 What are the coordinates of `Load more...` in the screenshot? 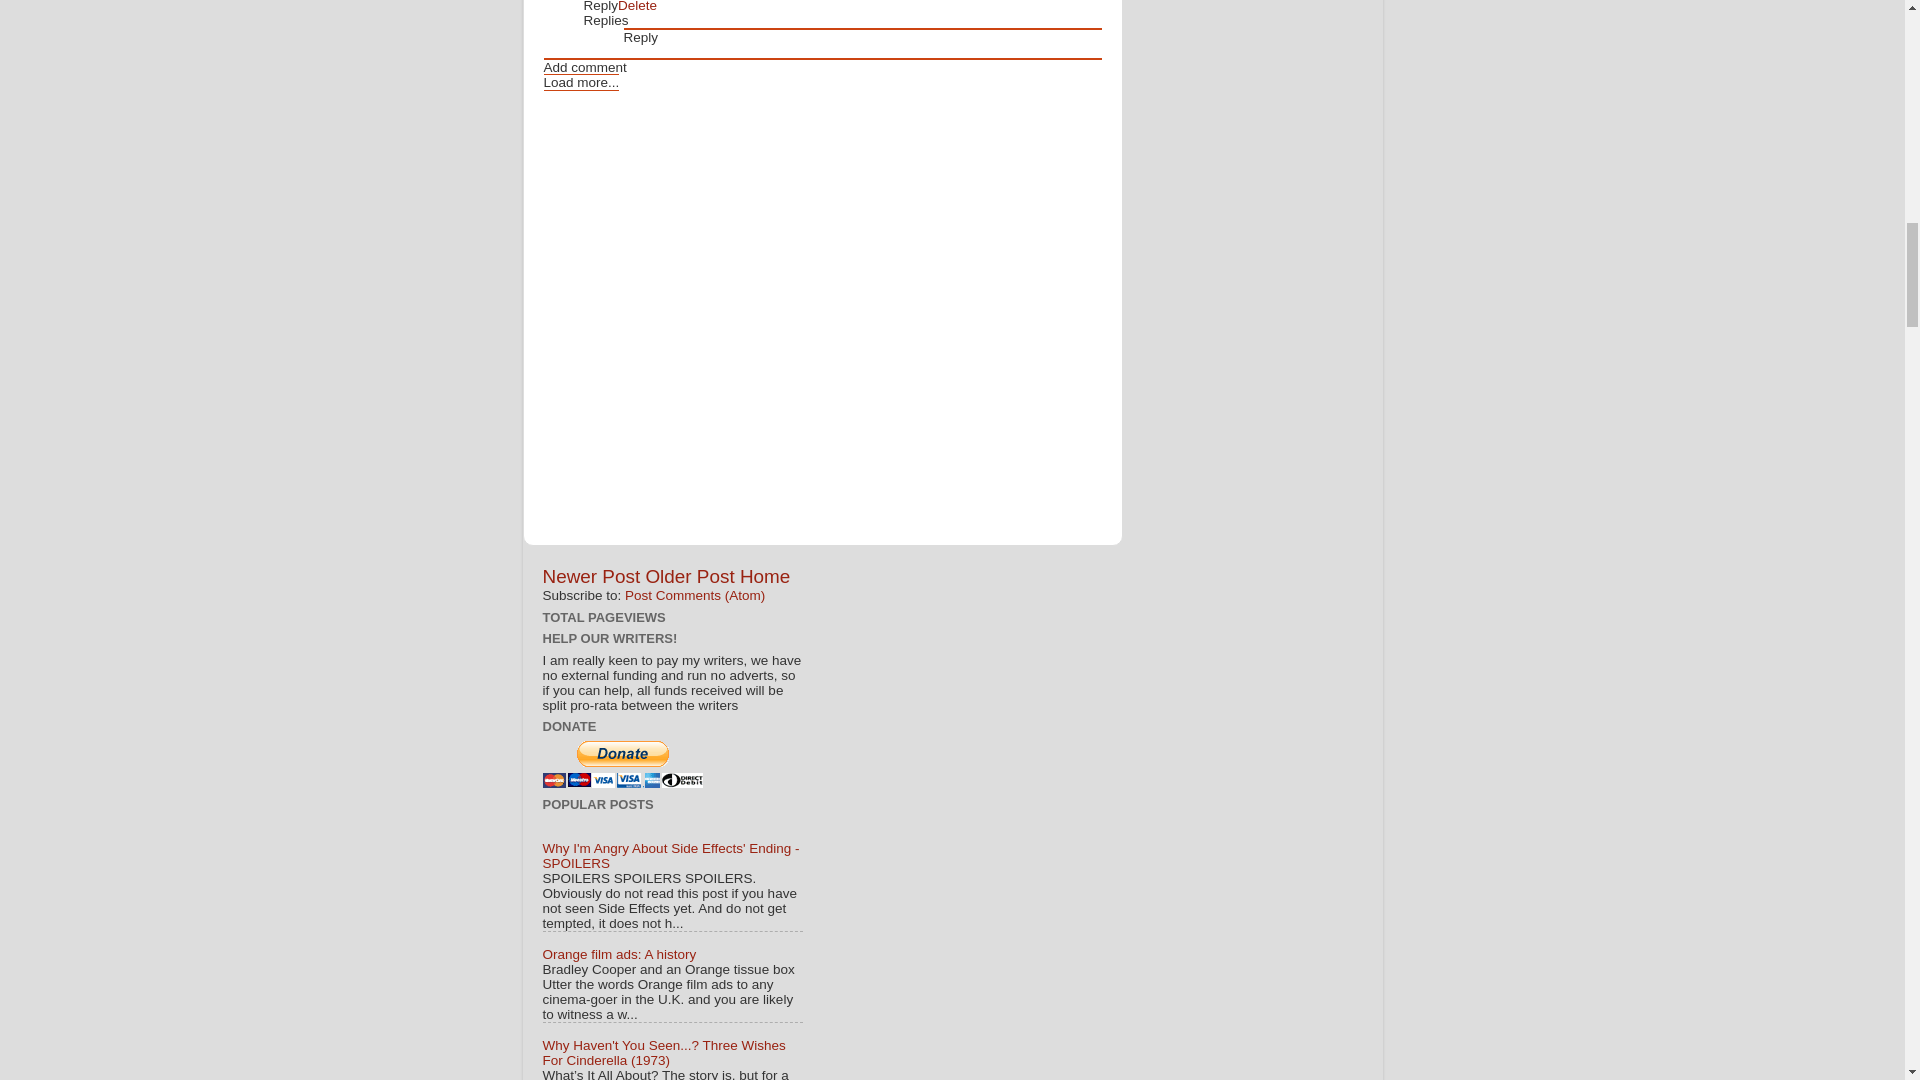 It's located at (582, 82).